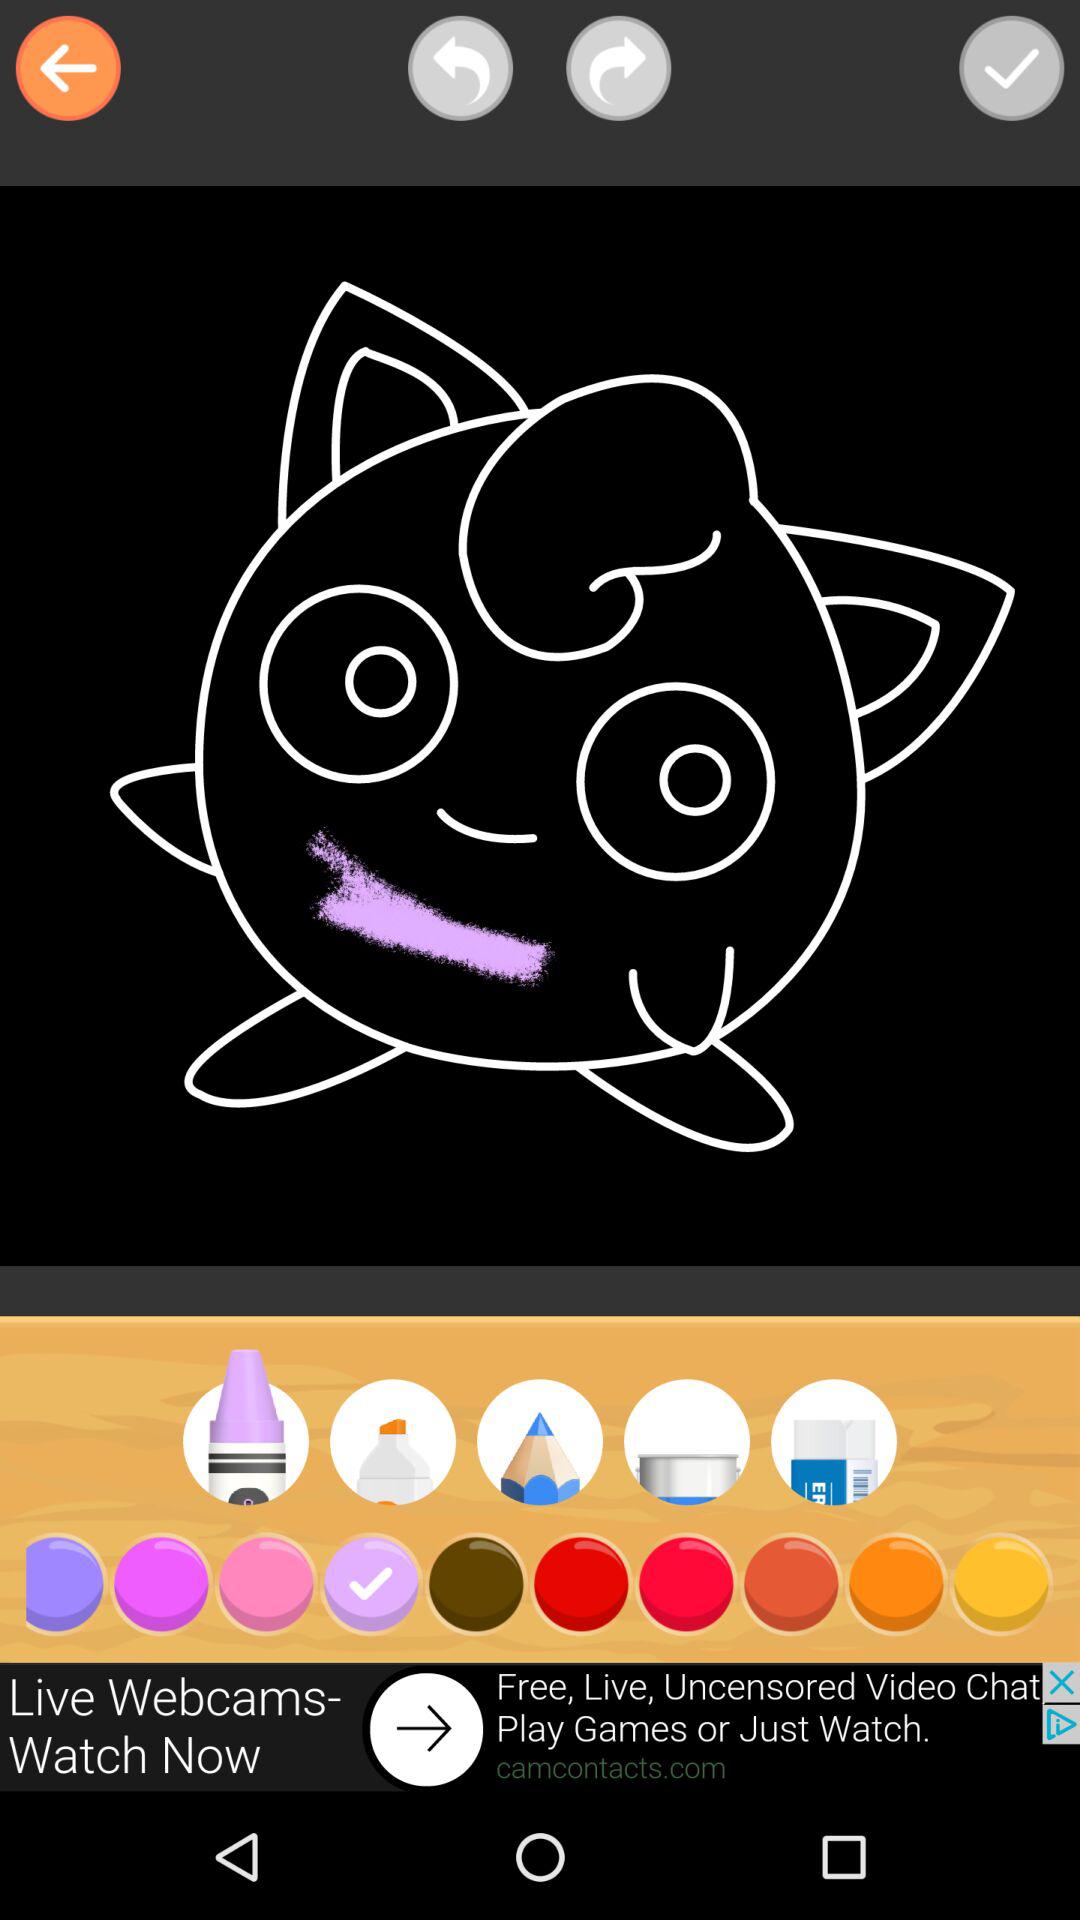 The image size is (1080, 1920). What do you see at coordinates (460, 68) in the screenshot?
I see `go back` at bounding box center [460, 68].